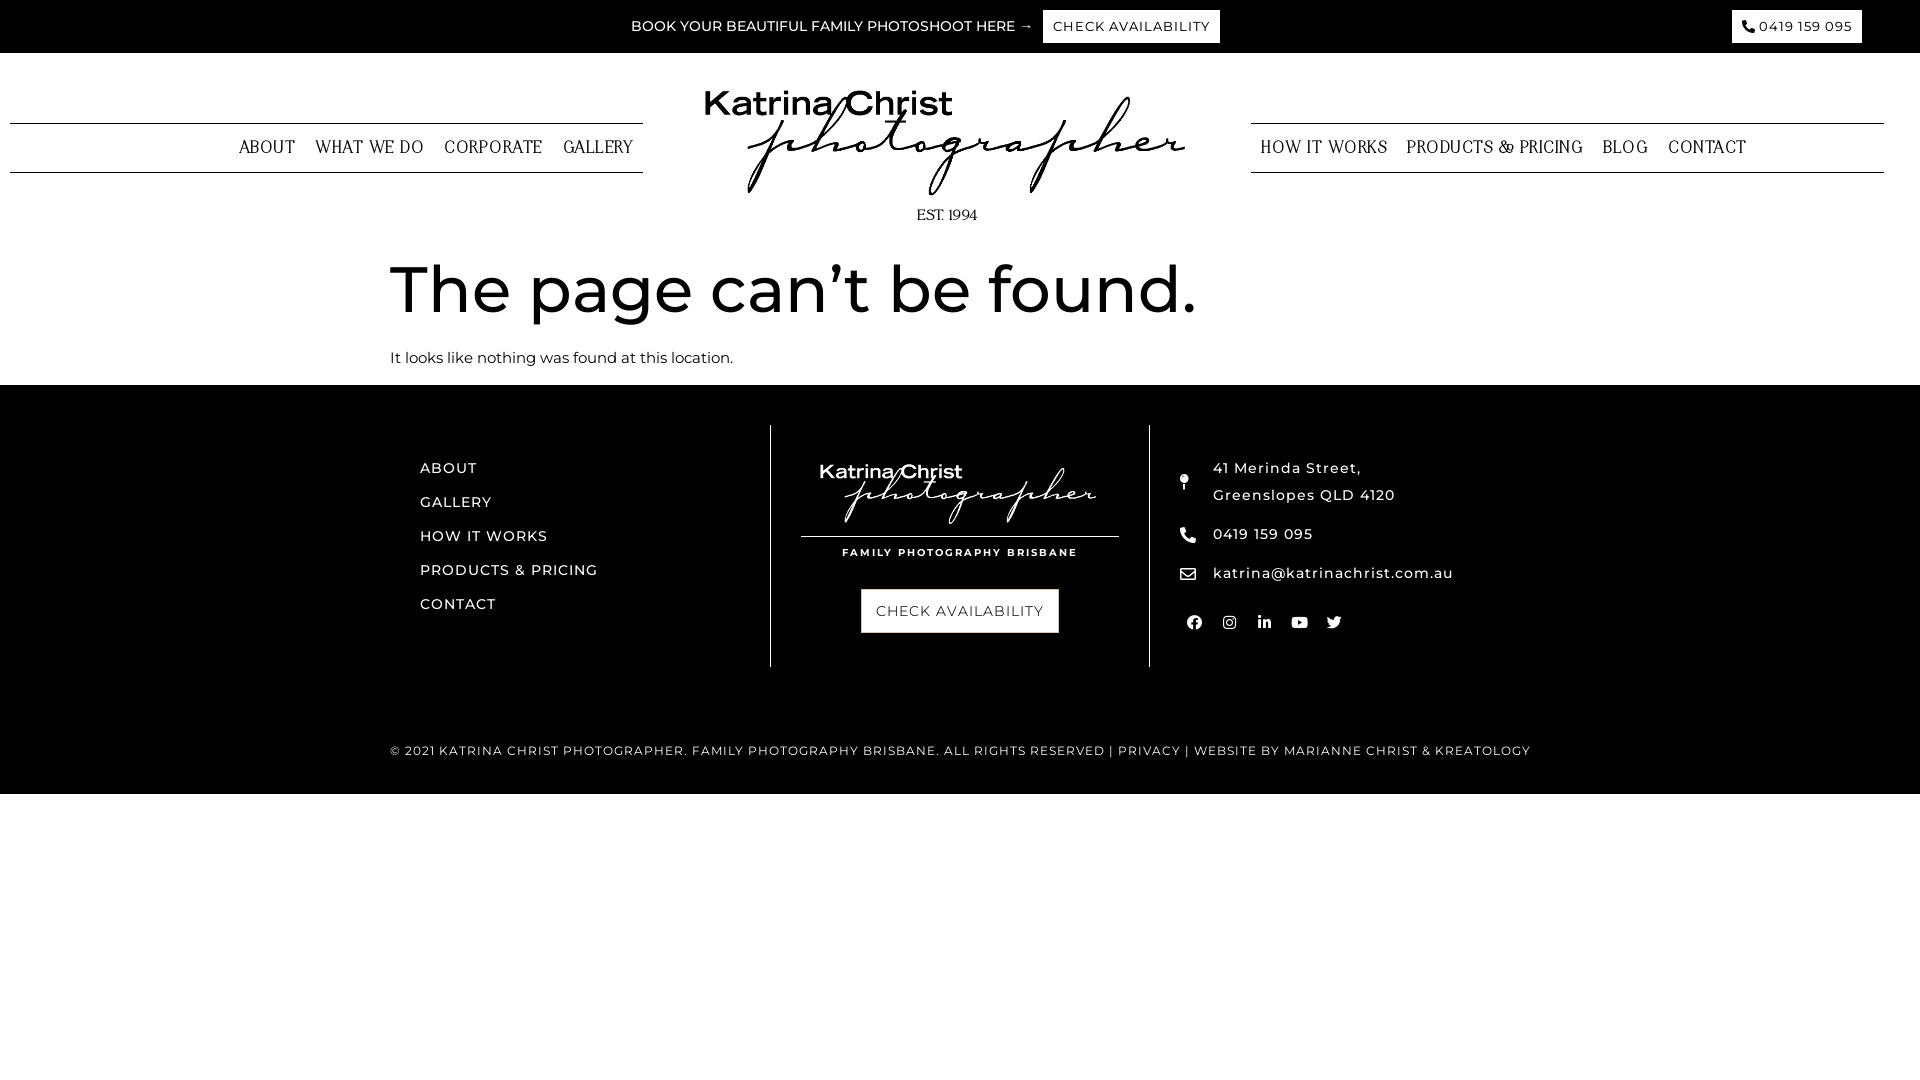 Image resolution: width=1920 pixels, height=1080 pixels. Describe the element at coordinates (1708, 149) in the screenshot. I see `CONTACT` at that location.